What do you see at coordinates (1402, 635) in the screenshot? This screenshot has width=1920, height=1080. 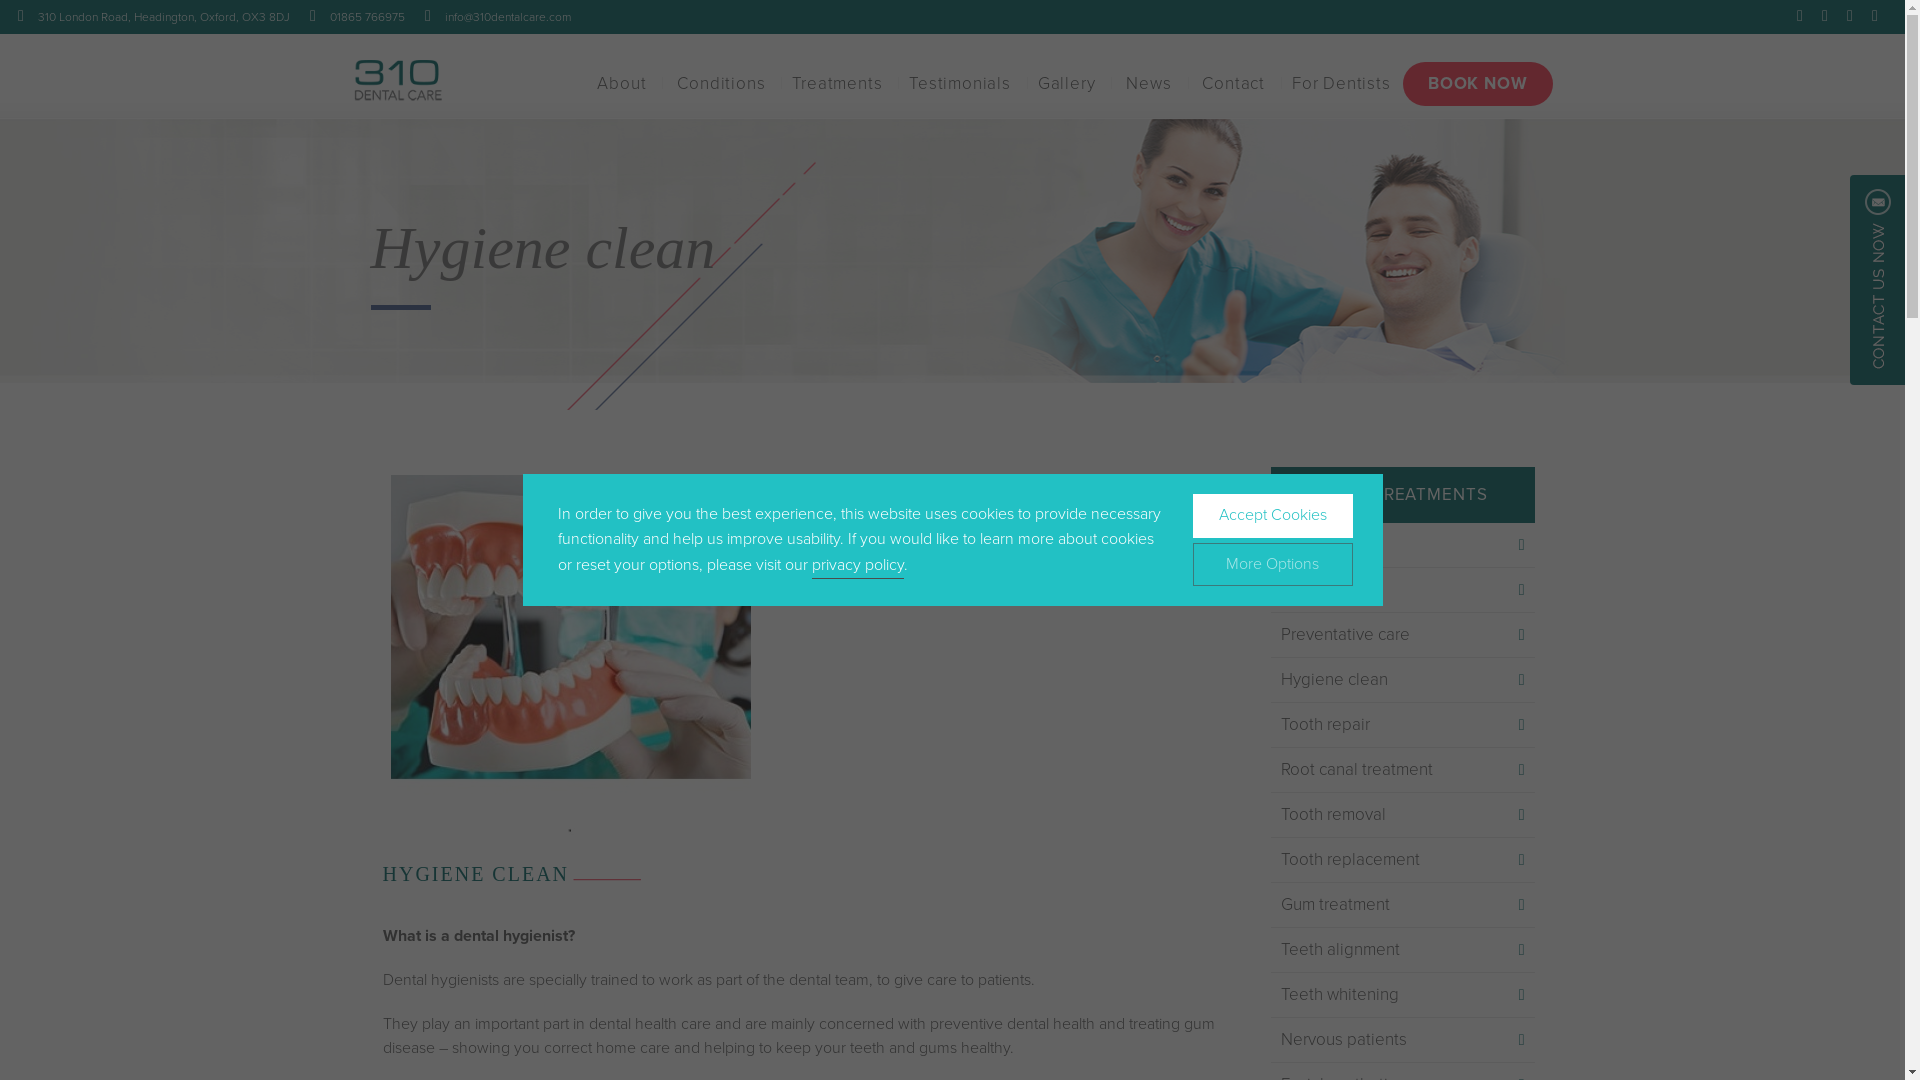 I see `Preventative care` at bounding box center [1402, 635].